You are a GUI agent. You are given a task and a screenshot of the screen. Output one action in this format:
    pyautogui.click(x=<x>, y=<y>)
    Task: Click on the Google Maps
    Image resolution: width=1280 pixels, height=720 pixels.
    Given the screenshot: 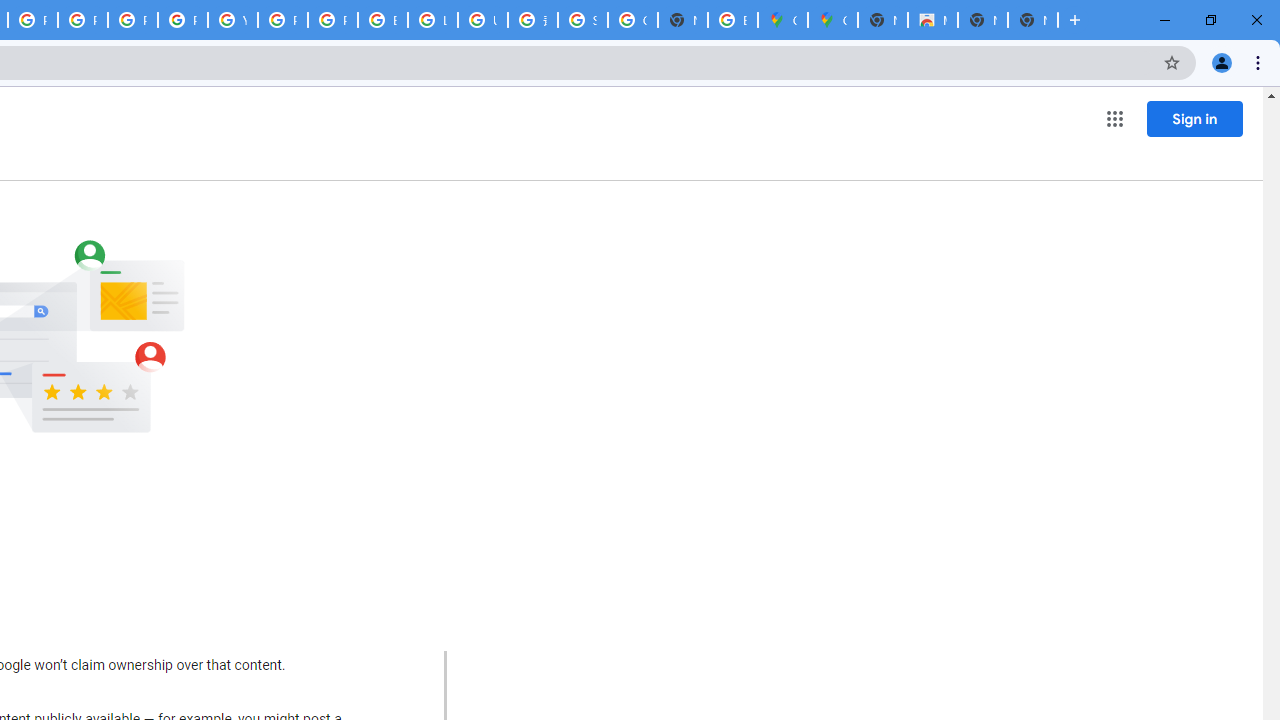 What is the action you would take?
    pyautogui.click(x=832, y=20)
    